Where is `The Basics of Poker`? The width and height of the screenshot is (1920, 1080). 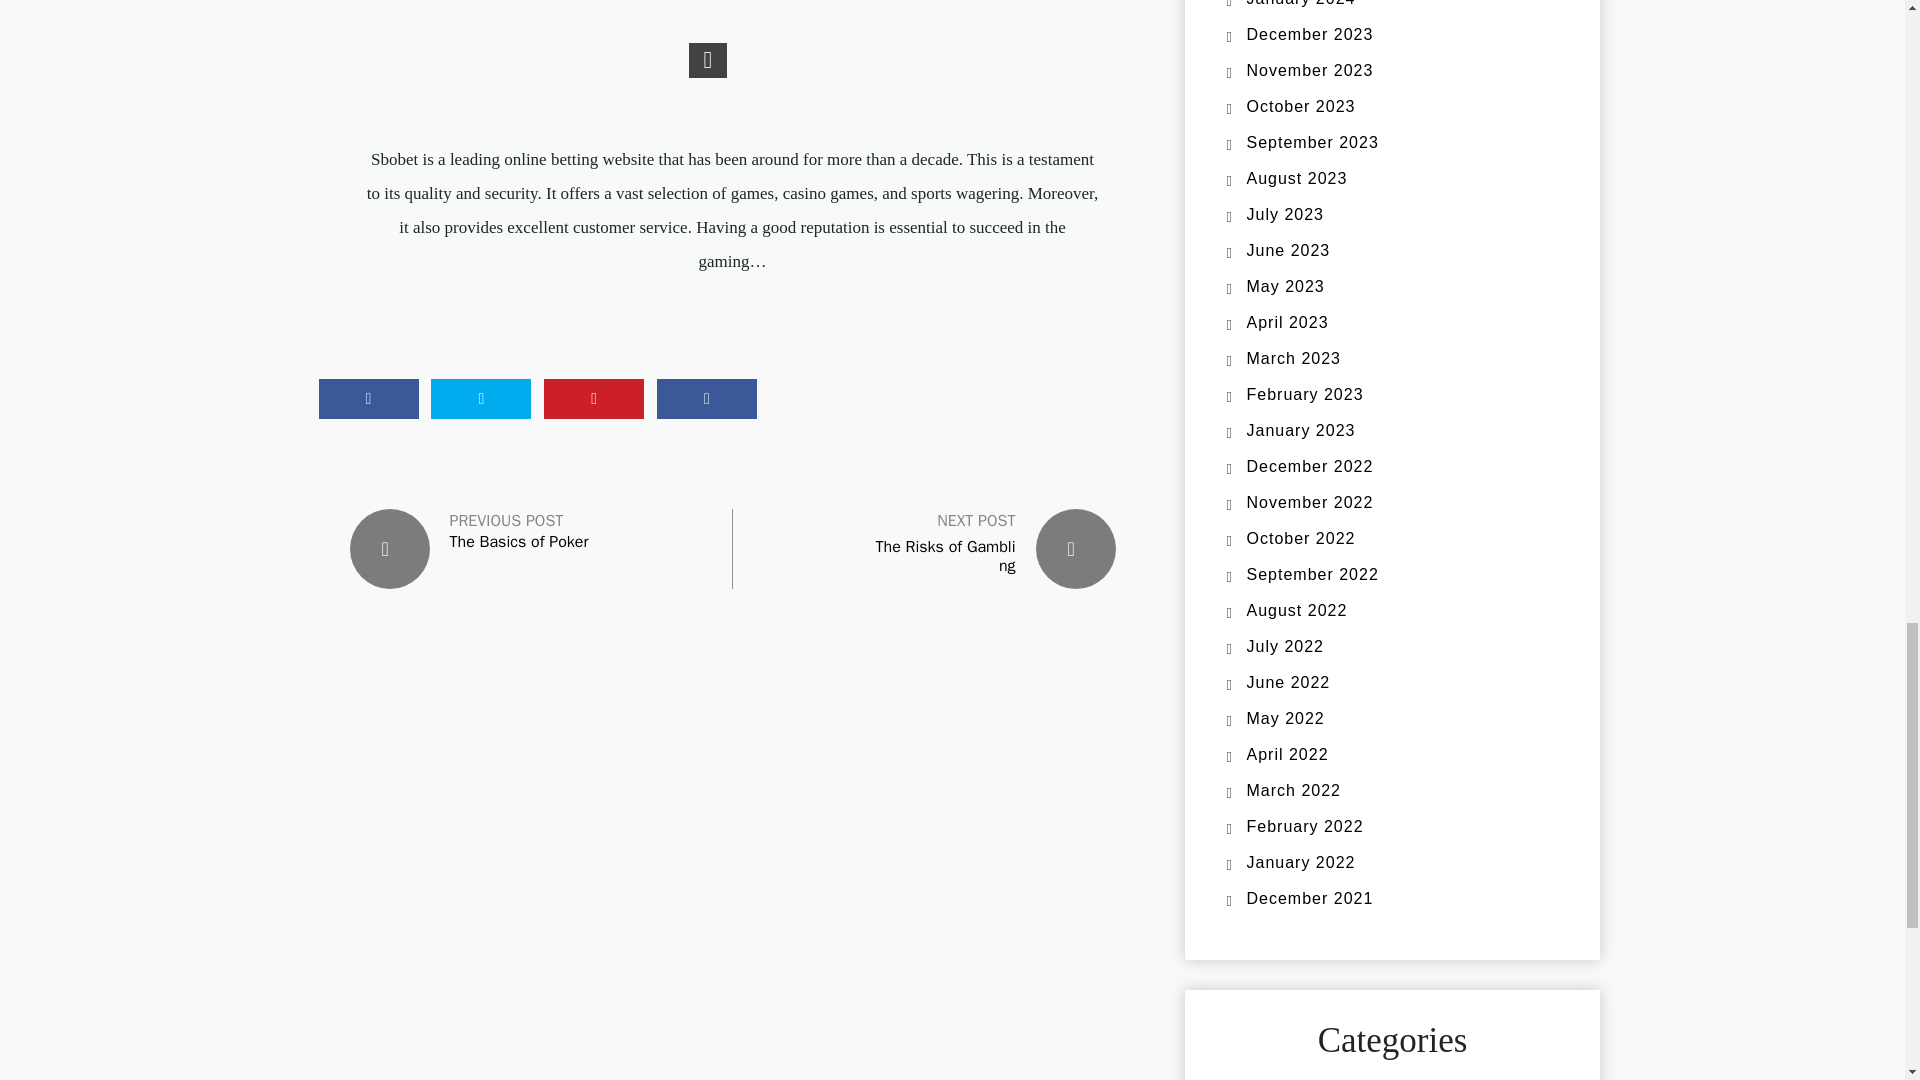 The Basics of Poker is located at coordinates (519, 542).